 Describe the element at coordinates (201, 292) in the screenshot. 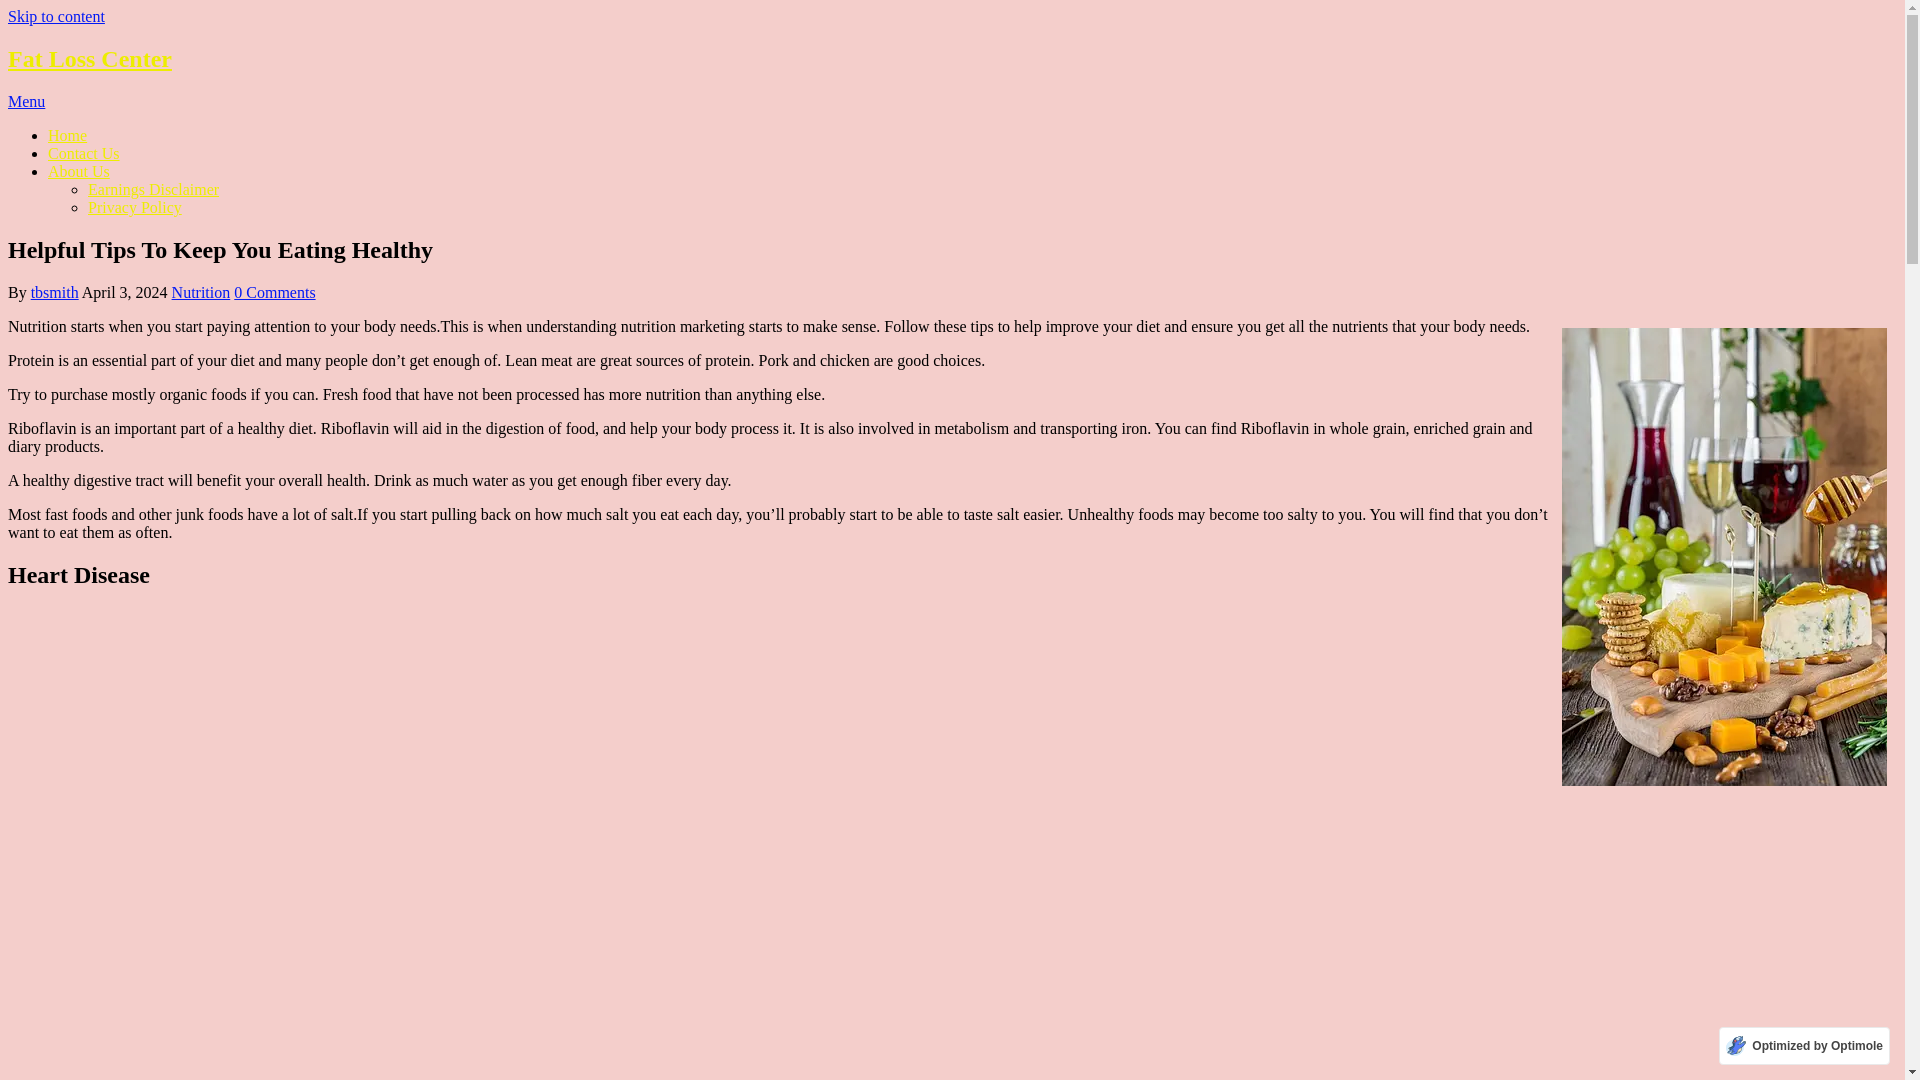

I see `Nutrition` at that location.